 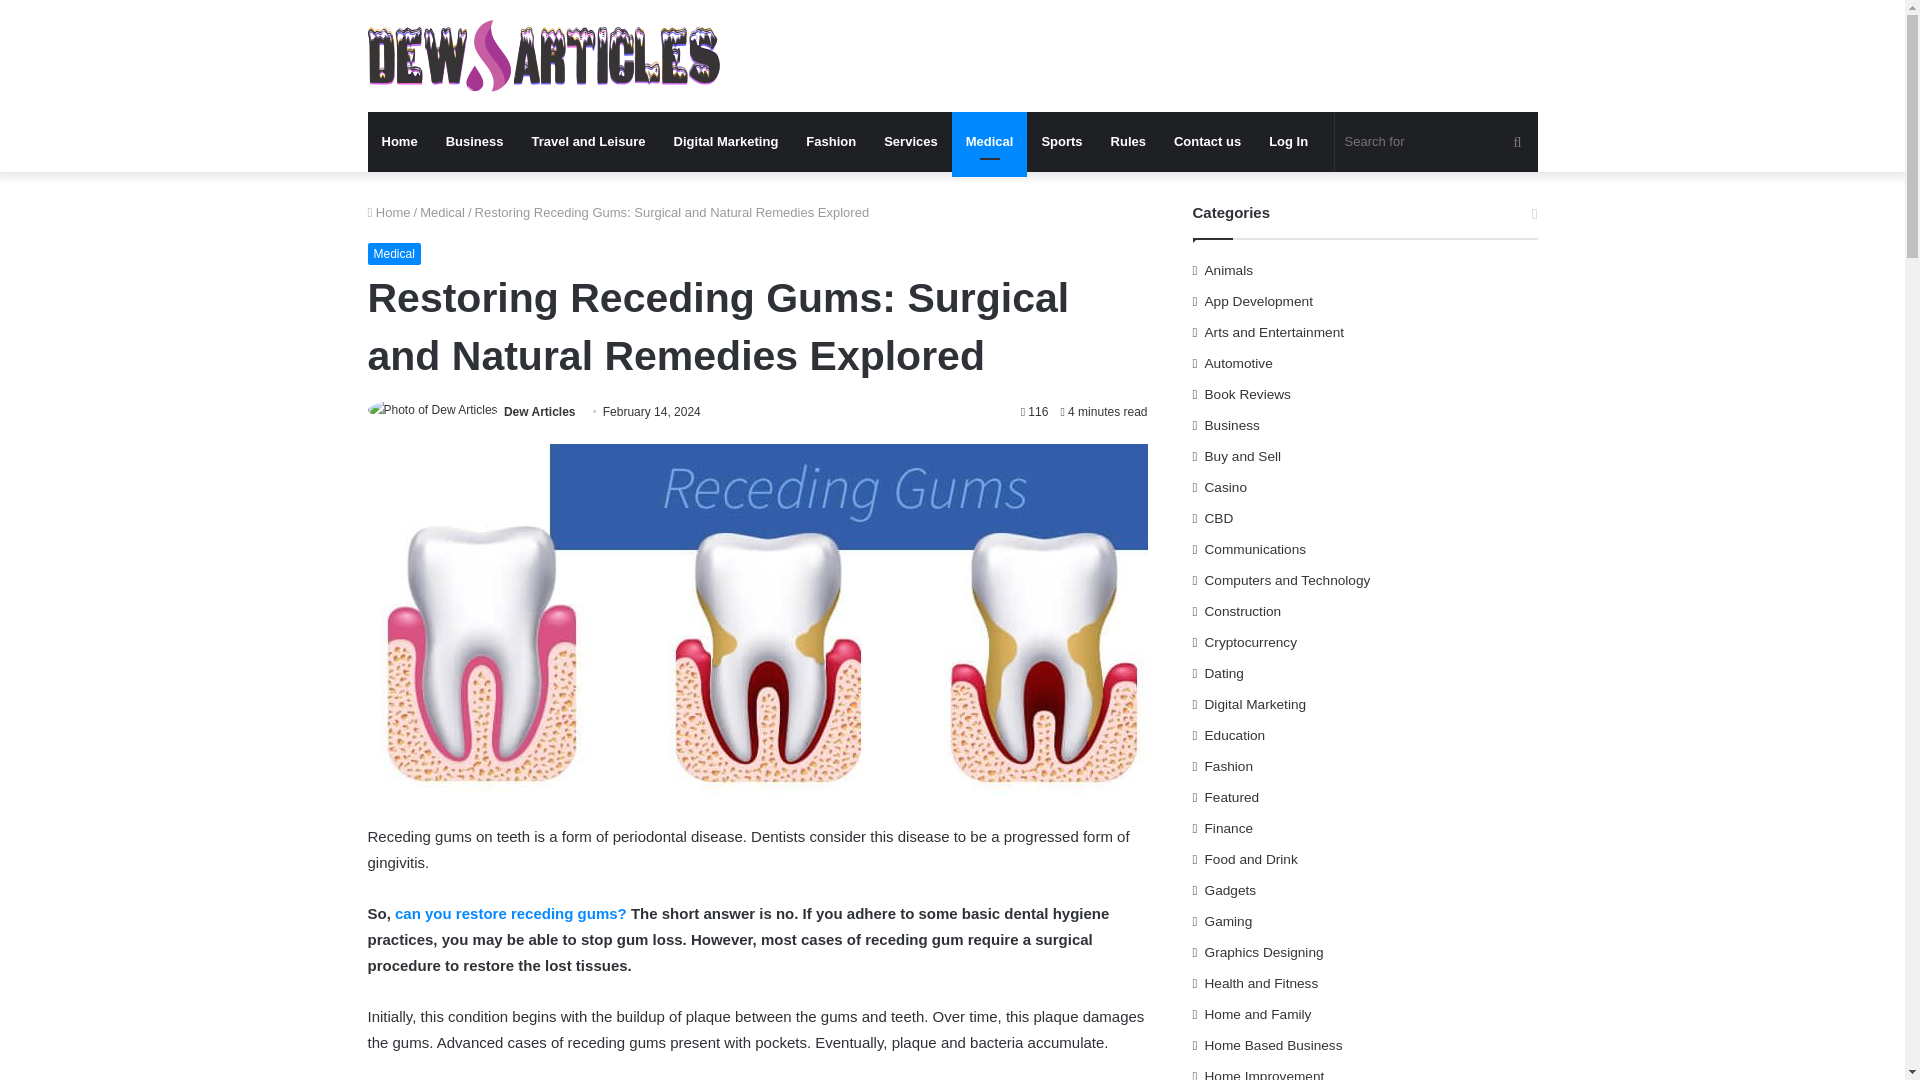 I want to click on Travel and Leisure, so click(x=587, y=142).